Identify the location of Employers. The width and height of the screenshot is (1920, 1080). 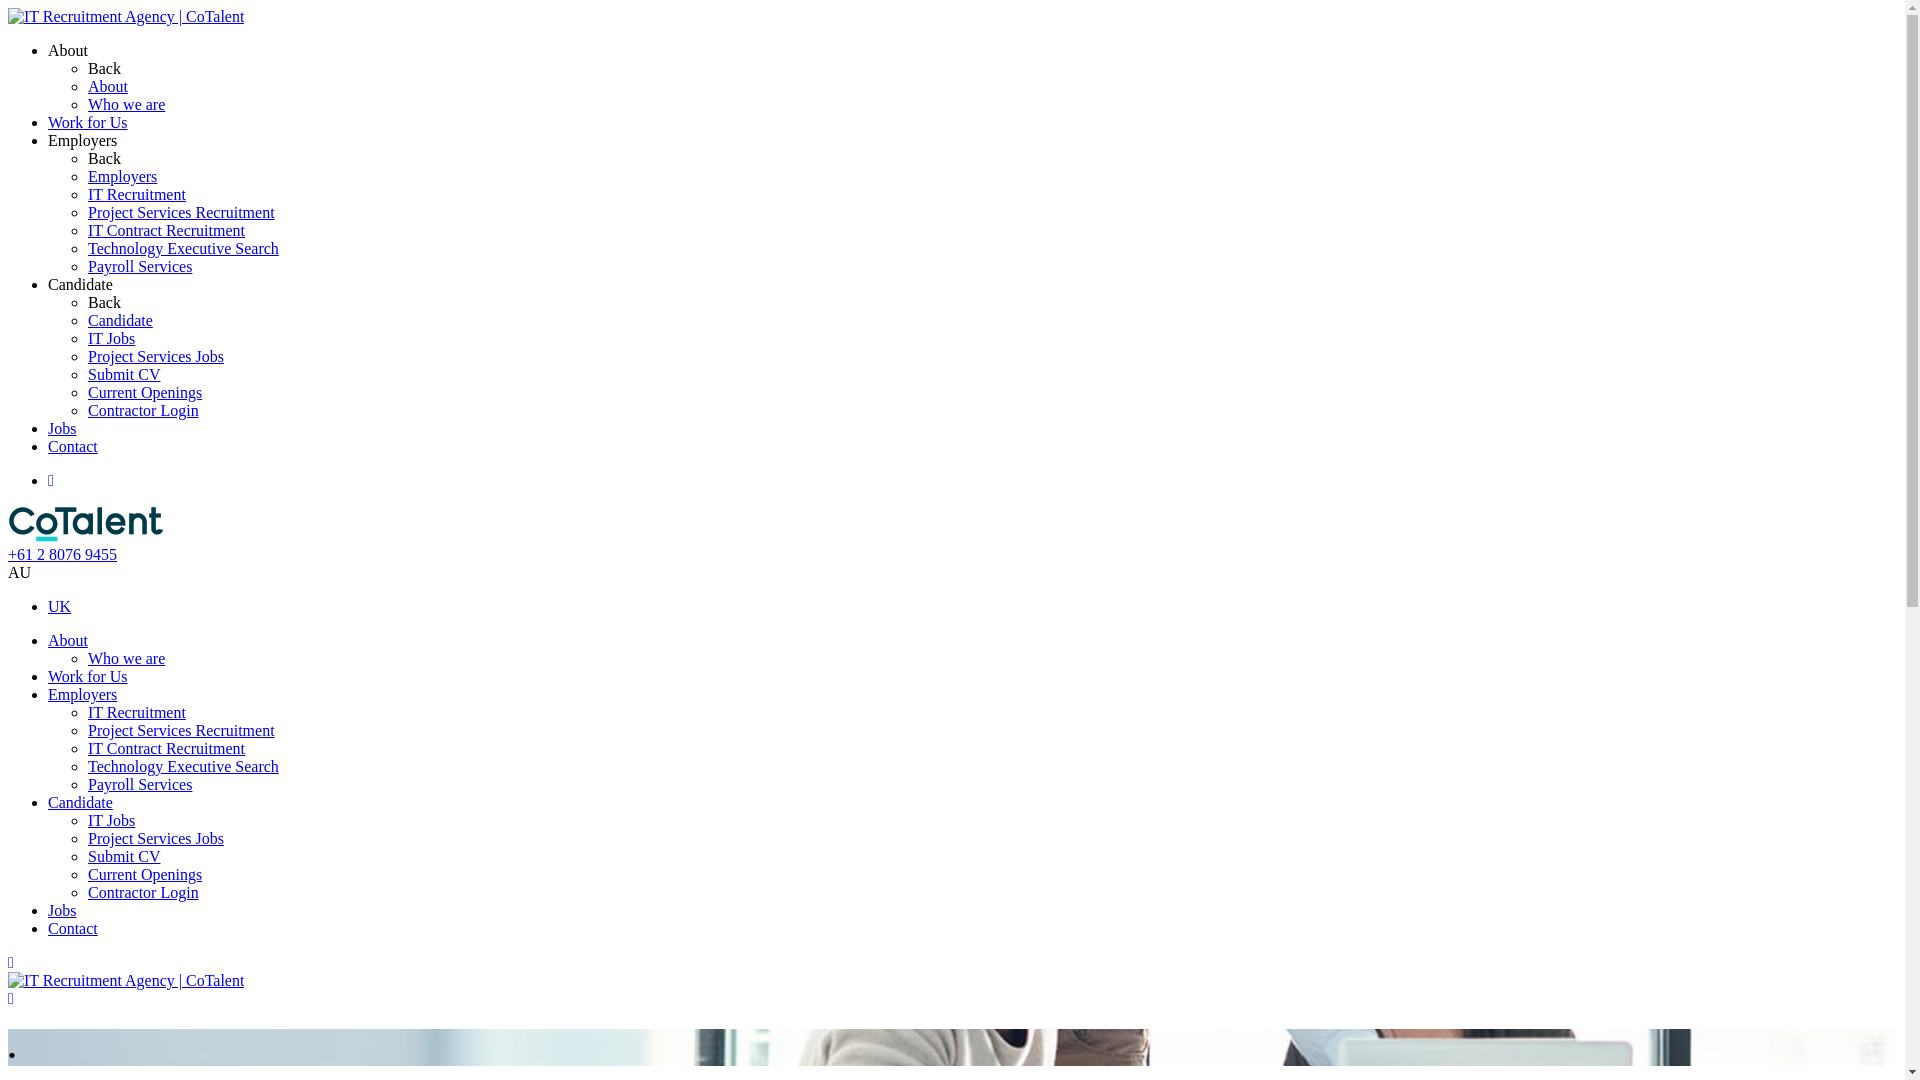
(82, 140).